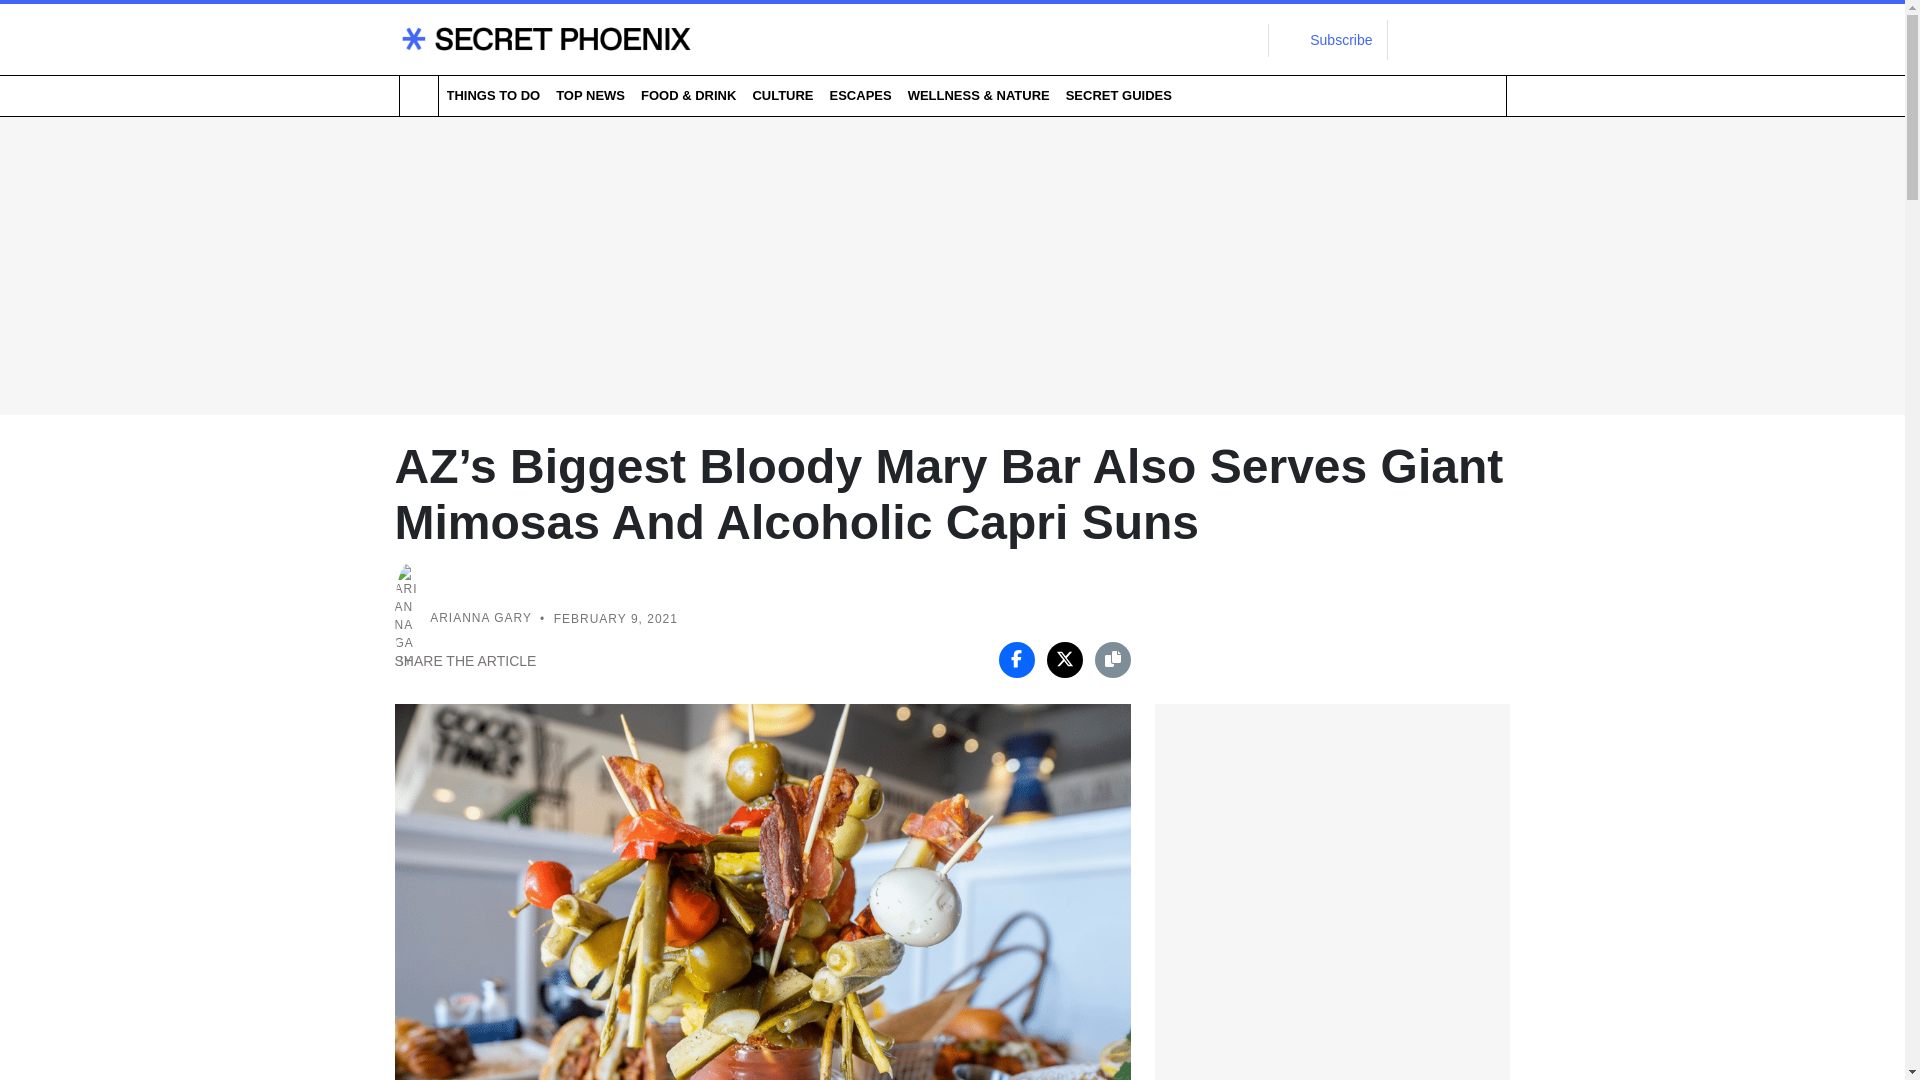 This screenshot has height=1080, width=1920. I want to click on TOP NEWS, so click(590, 95).